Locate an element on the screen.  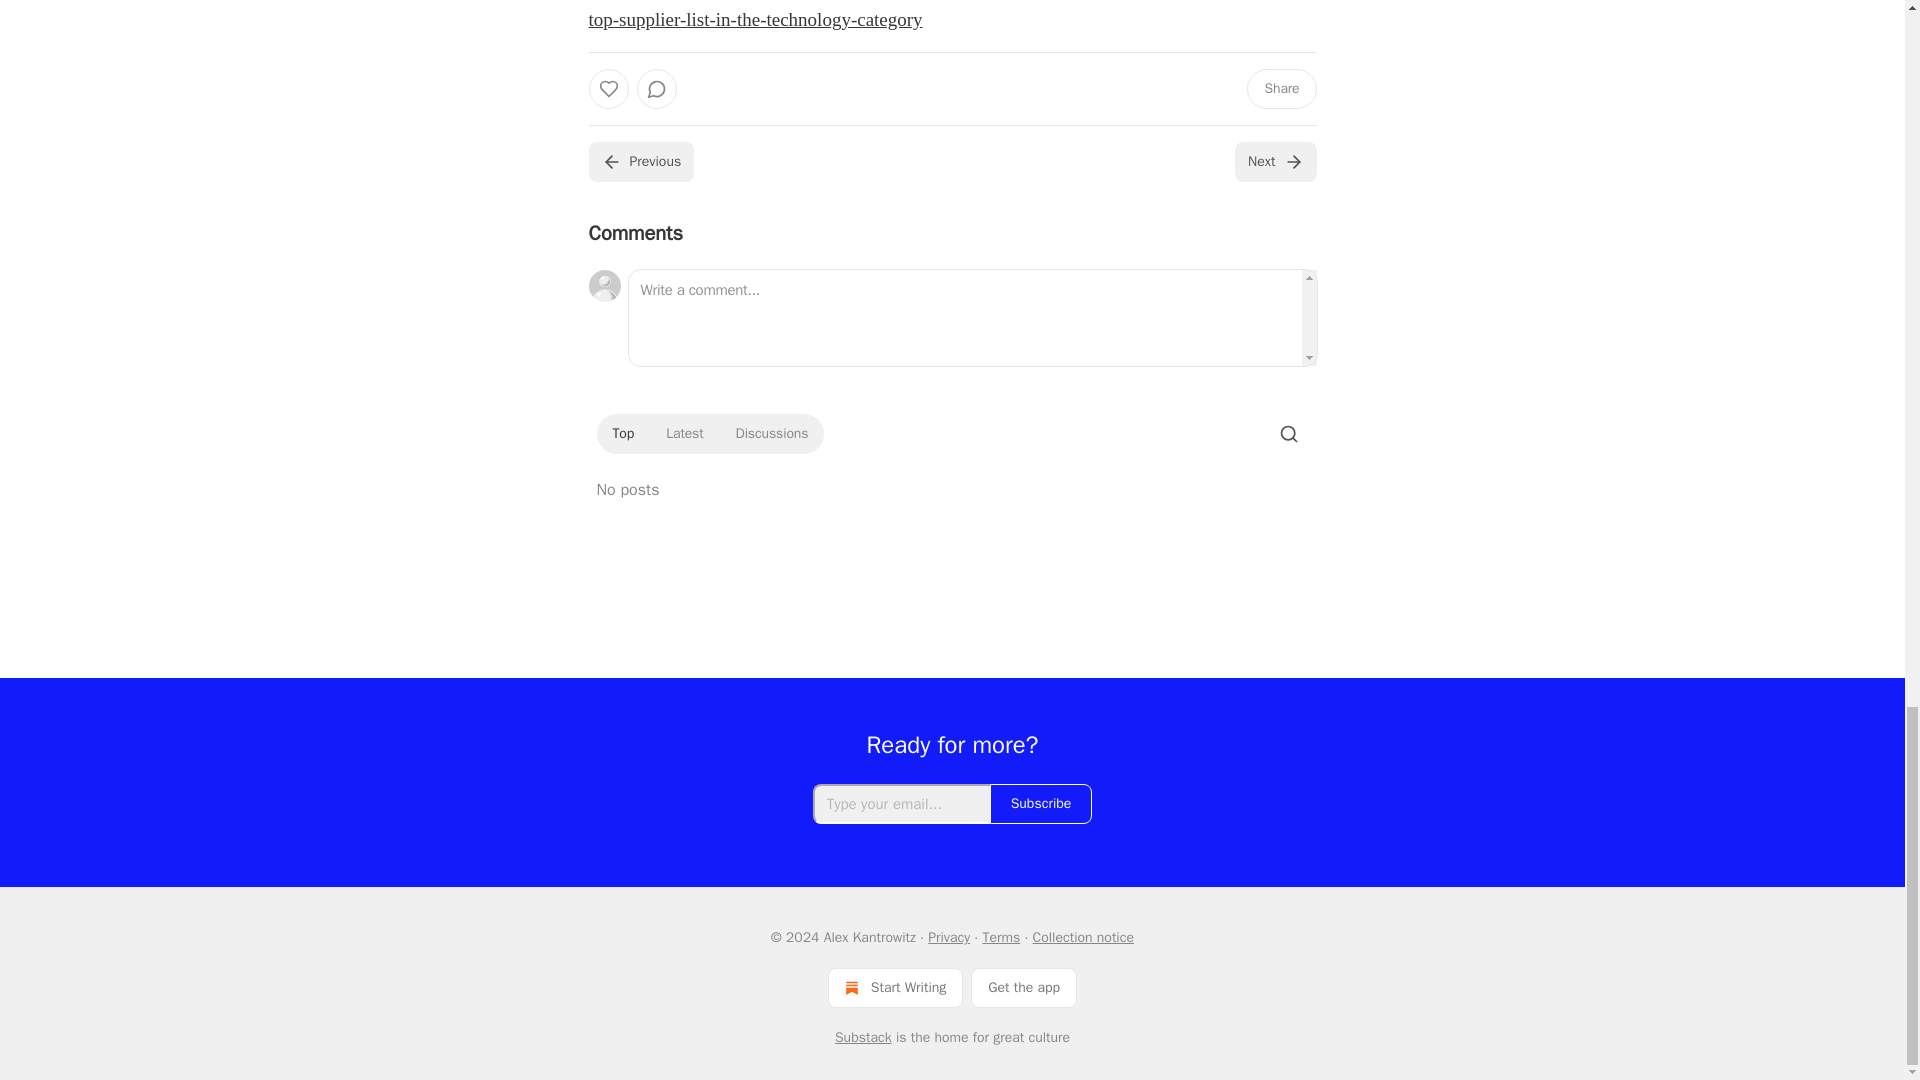
Previous is located at coordinates (640, 162).